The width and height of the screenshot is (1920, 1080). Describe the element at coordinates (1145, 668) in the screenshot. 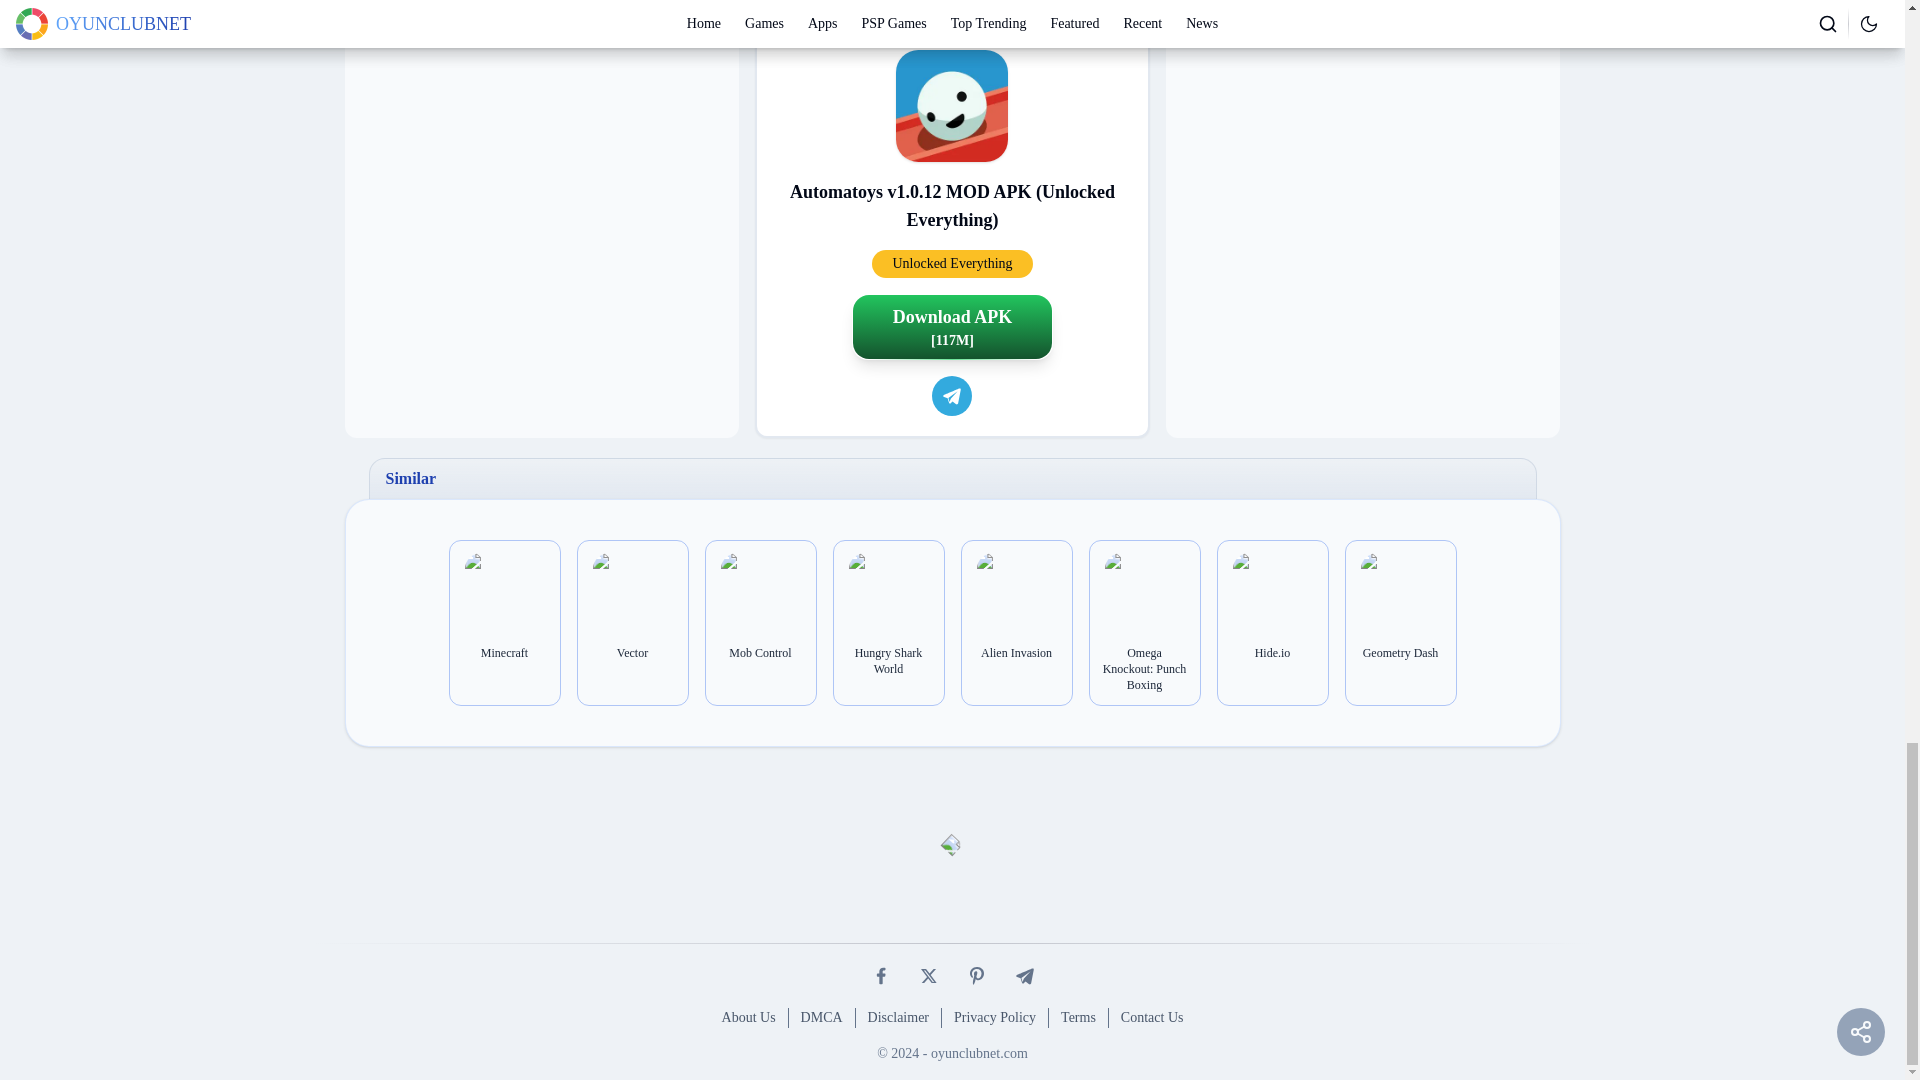

I see `Omega Knockout: Punch Boxing` at that location.